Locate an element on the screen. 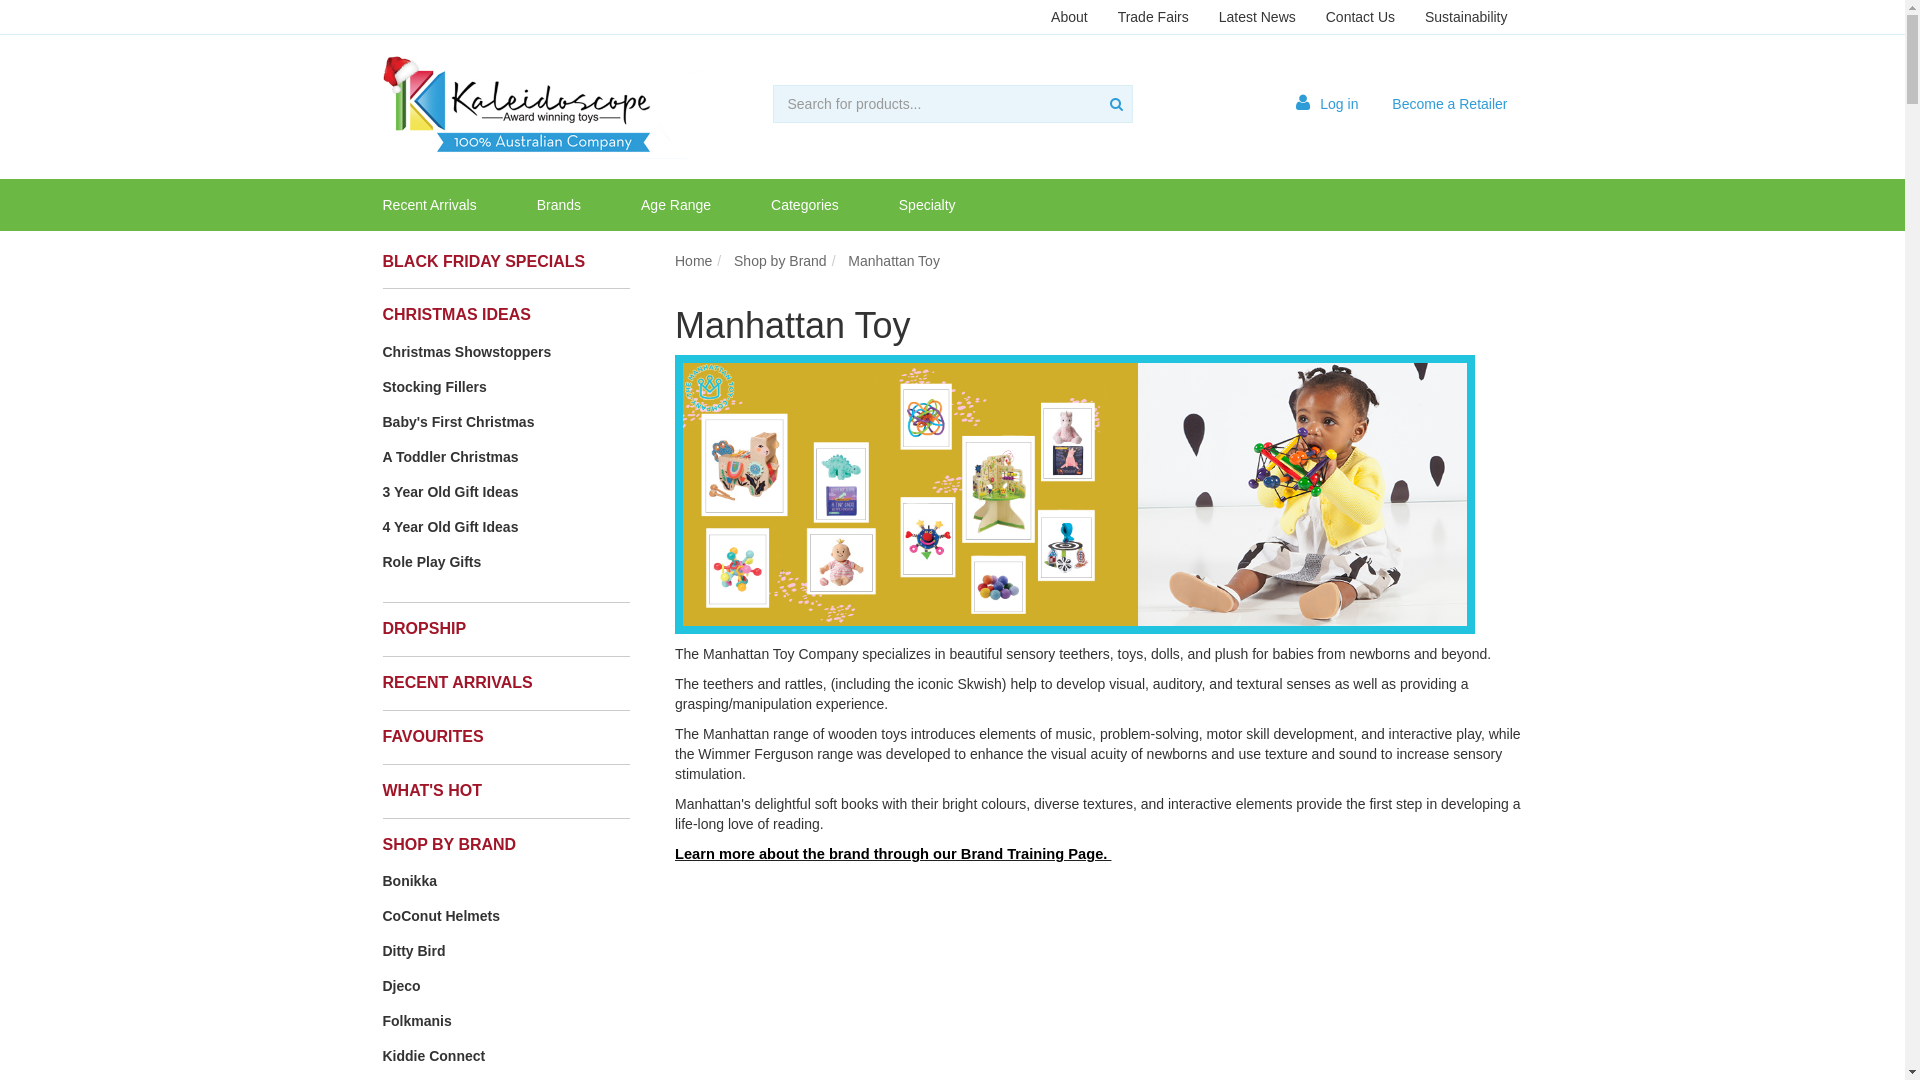 The image size is (1920, 1080). WHAT'S HOT is located at coordinates (432, 790).